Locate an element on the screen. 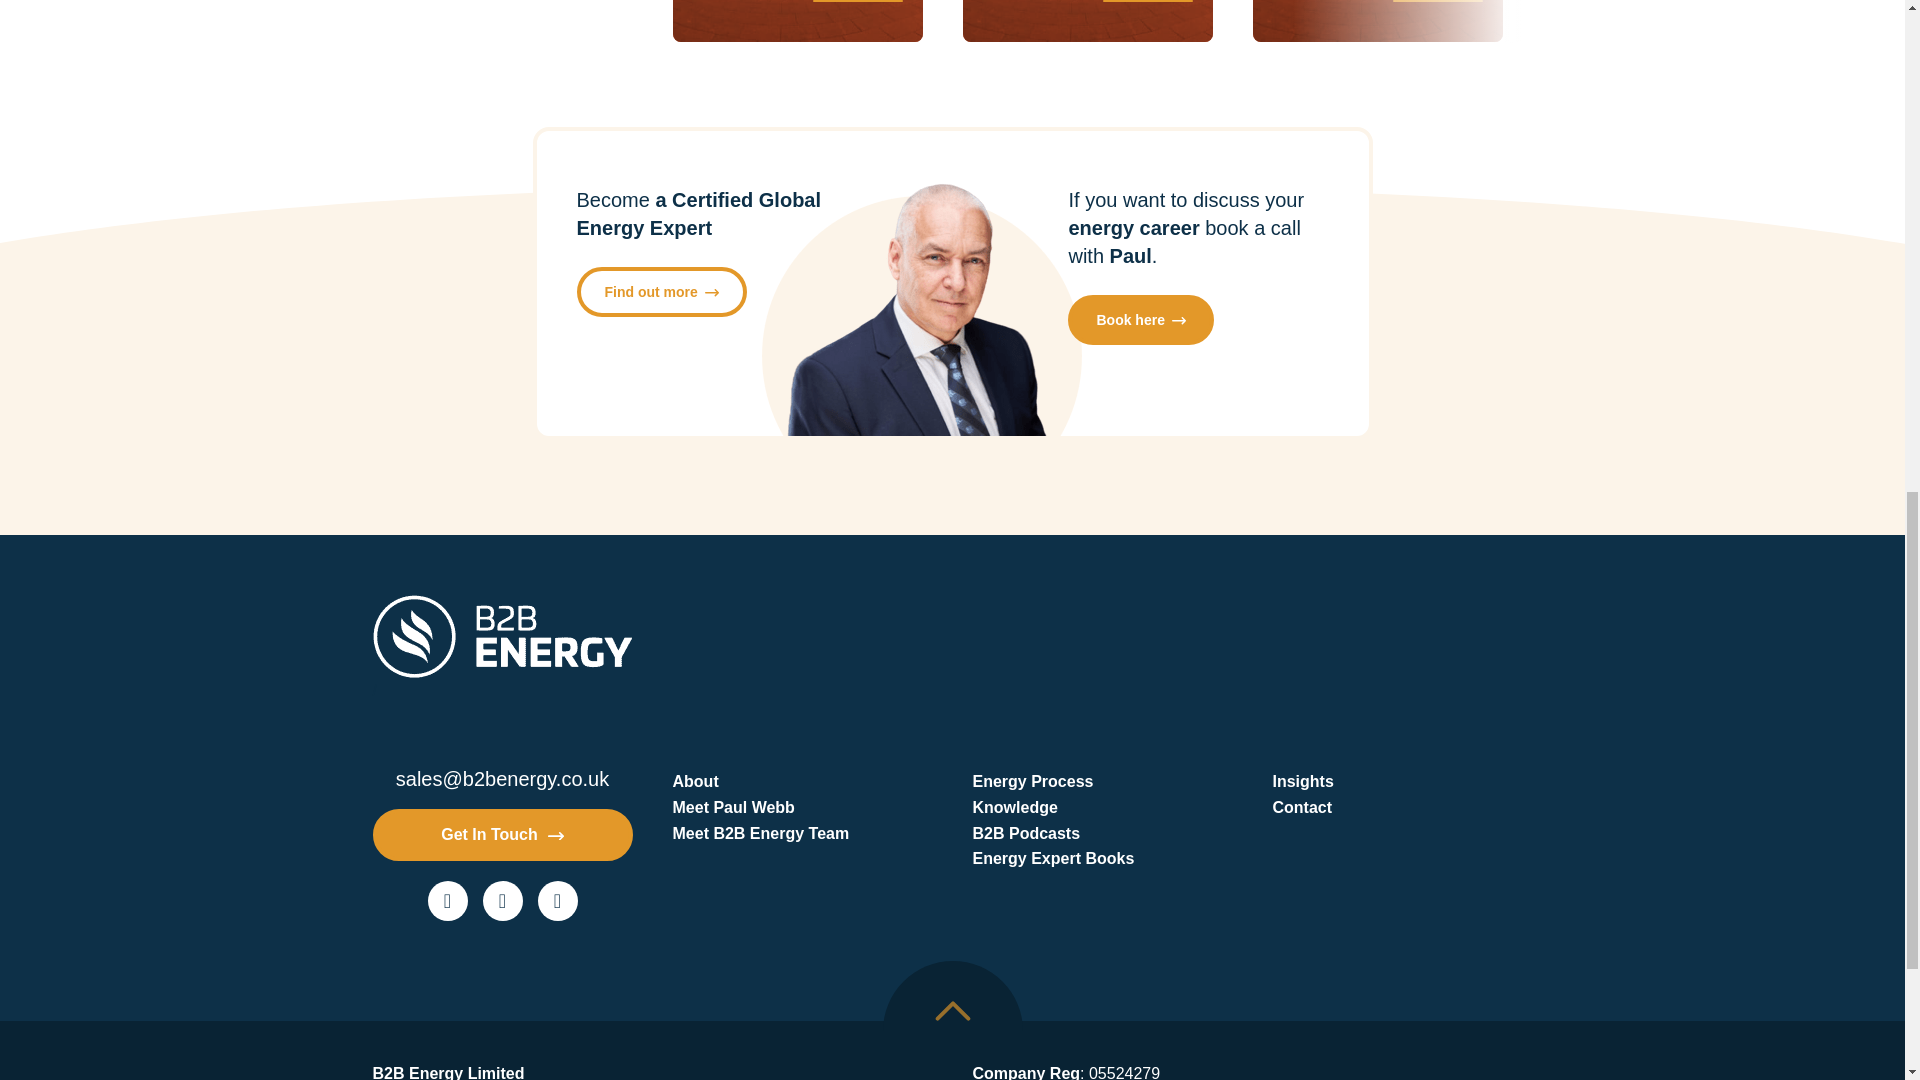 The width and height of the screenshot is (1920, 1080). Back to top is located at coordinates (951, 1010).